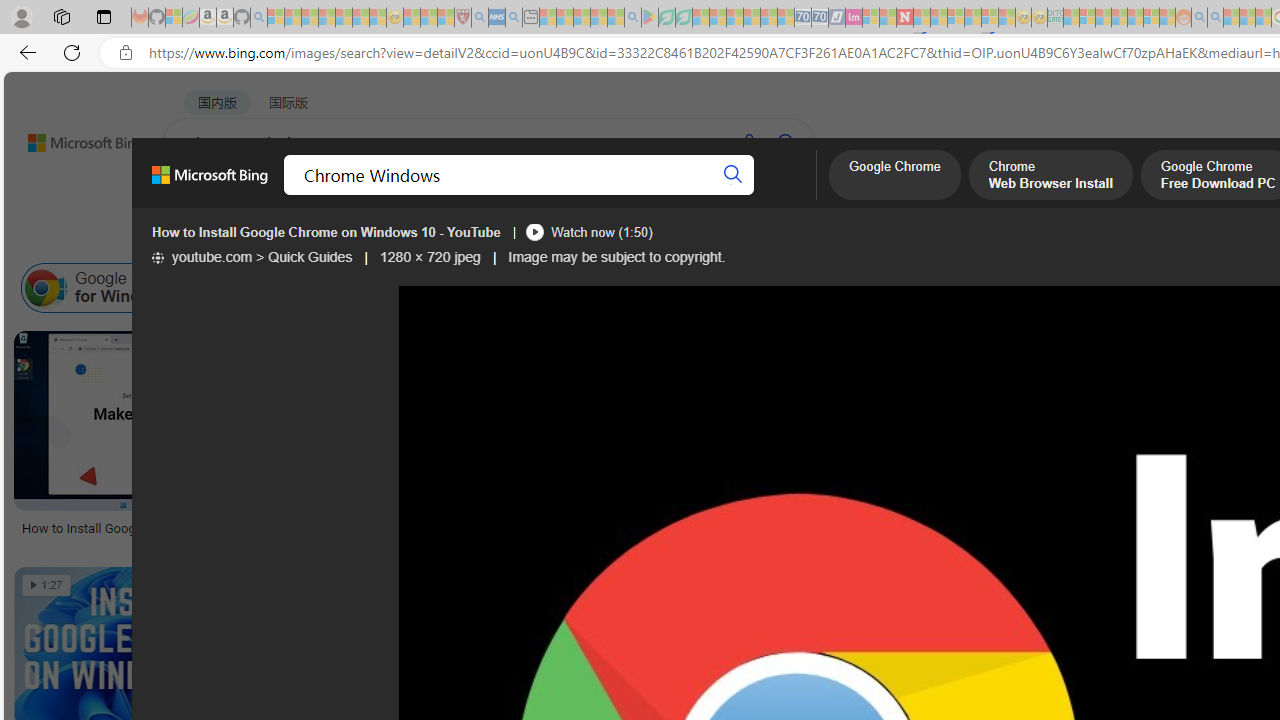  I want to click on 1:27, so click(46, 585).